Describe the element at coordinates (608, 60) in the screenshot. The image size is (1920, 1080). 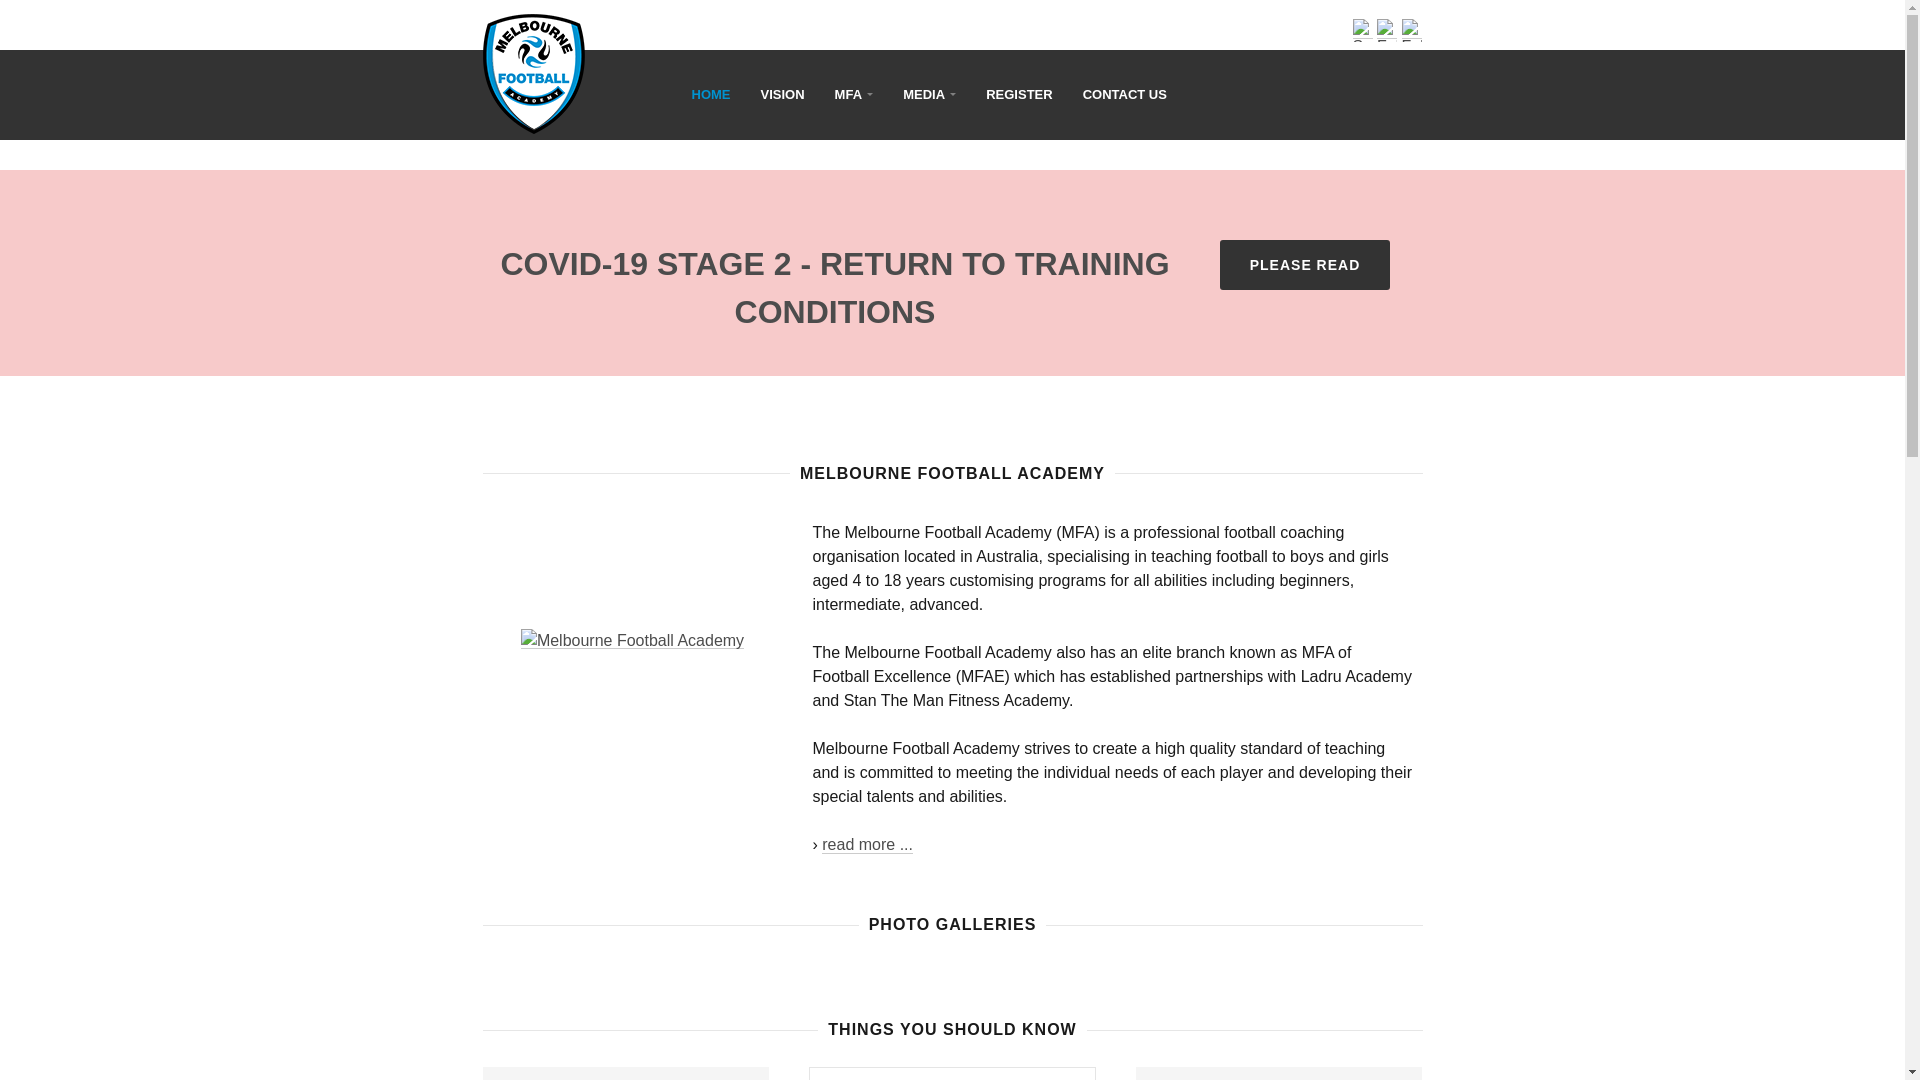
I see ` ` at that location.